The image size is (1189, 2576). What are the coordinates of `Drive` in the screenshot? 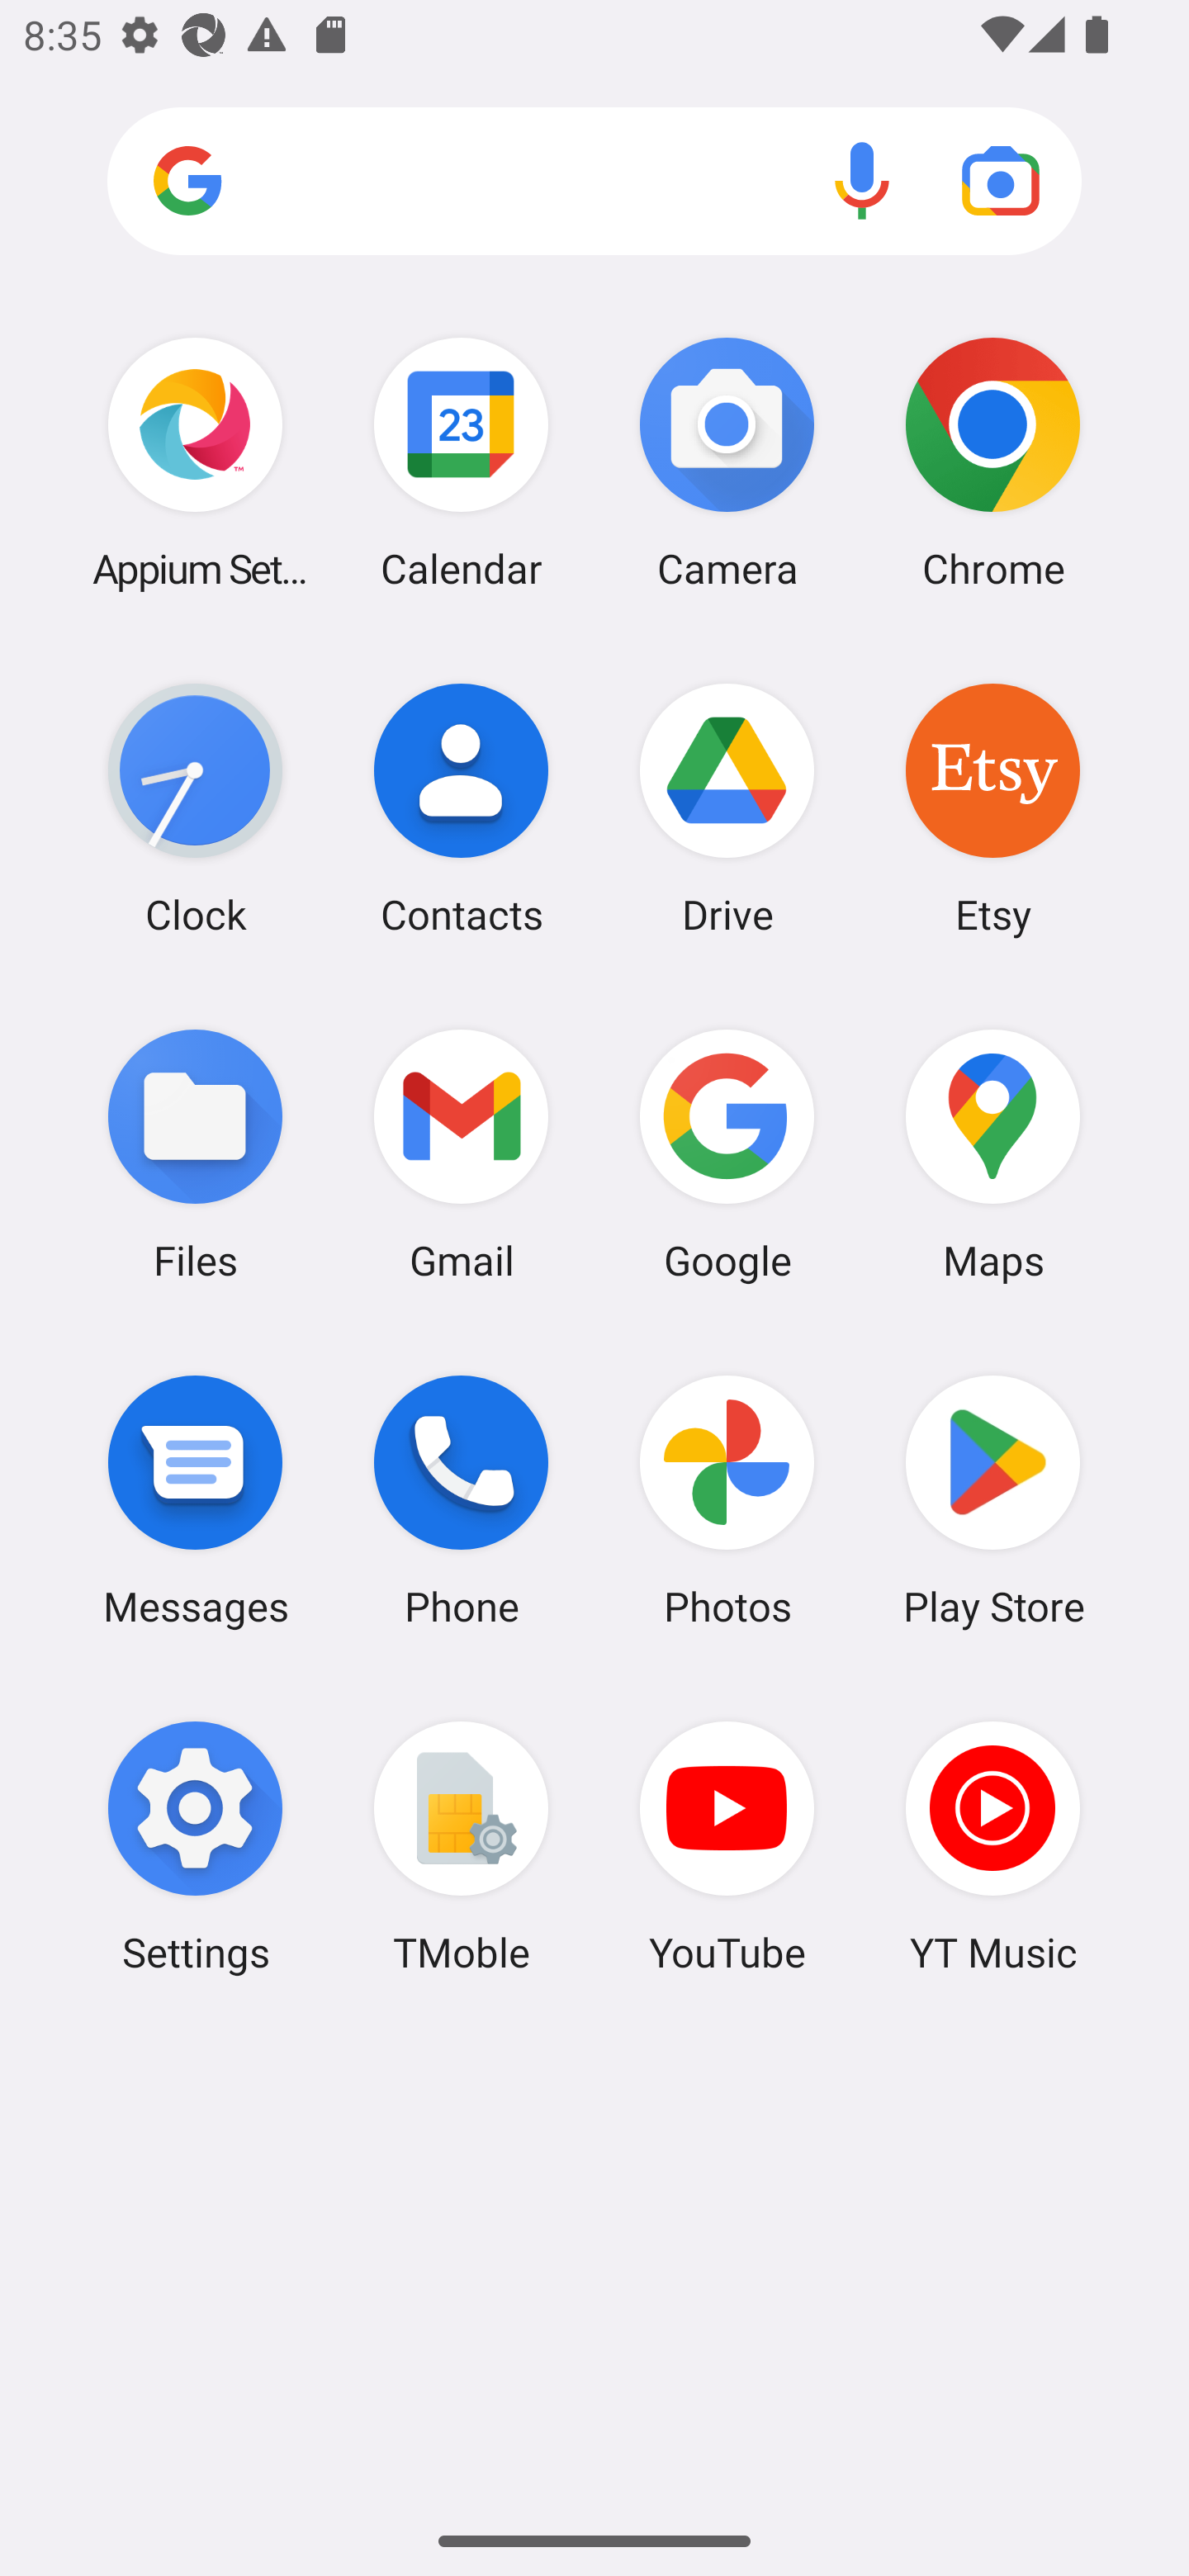 It's located at (727, 808).